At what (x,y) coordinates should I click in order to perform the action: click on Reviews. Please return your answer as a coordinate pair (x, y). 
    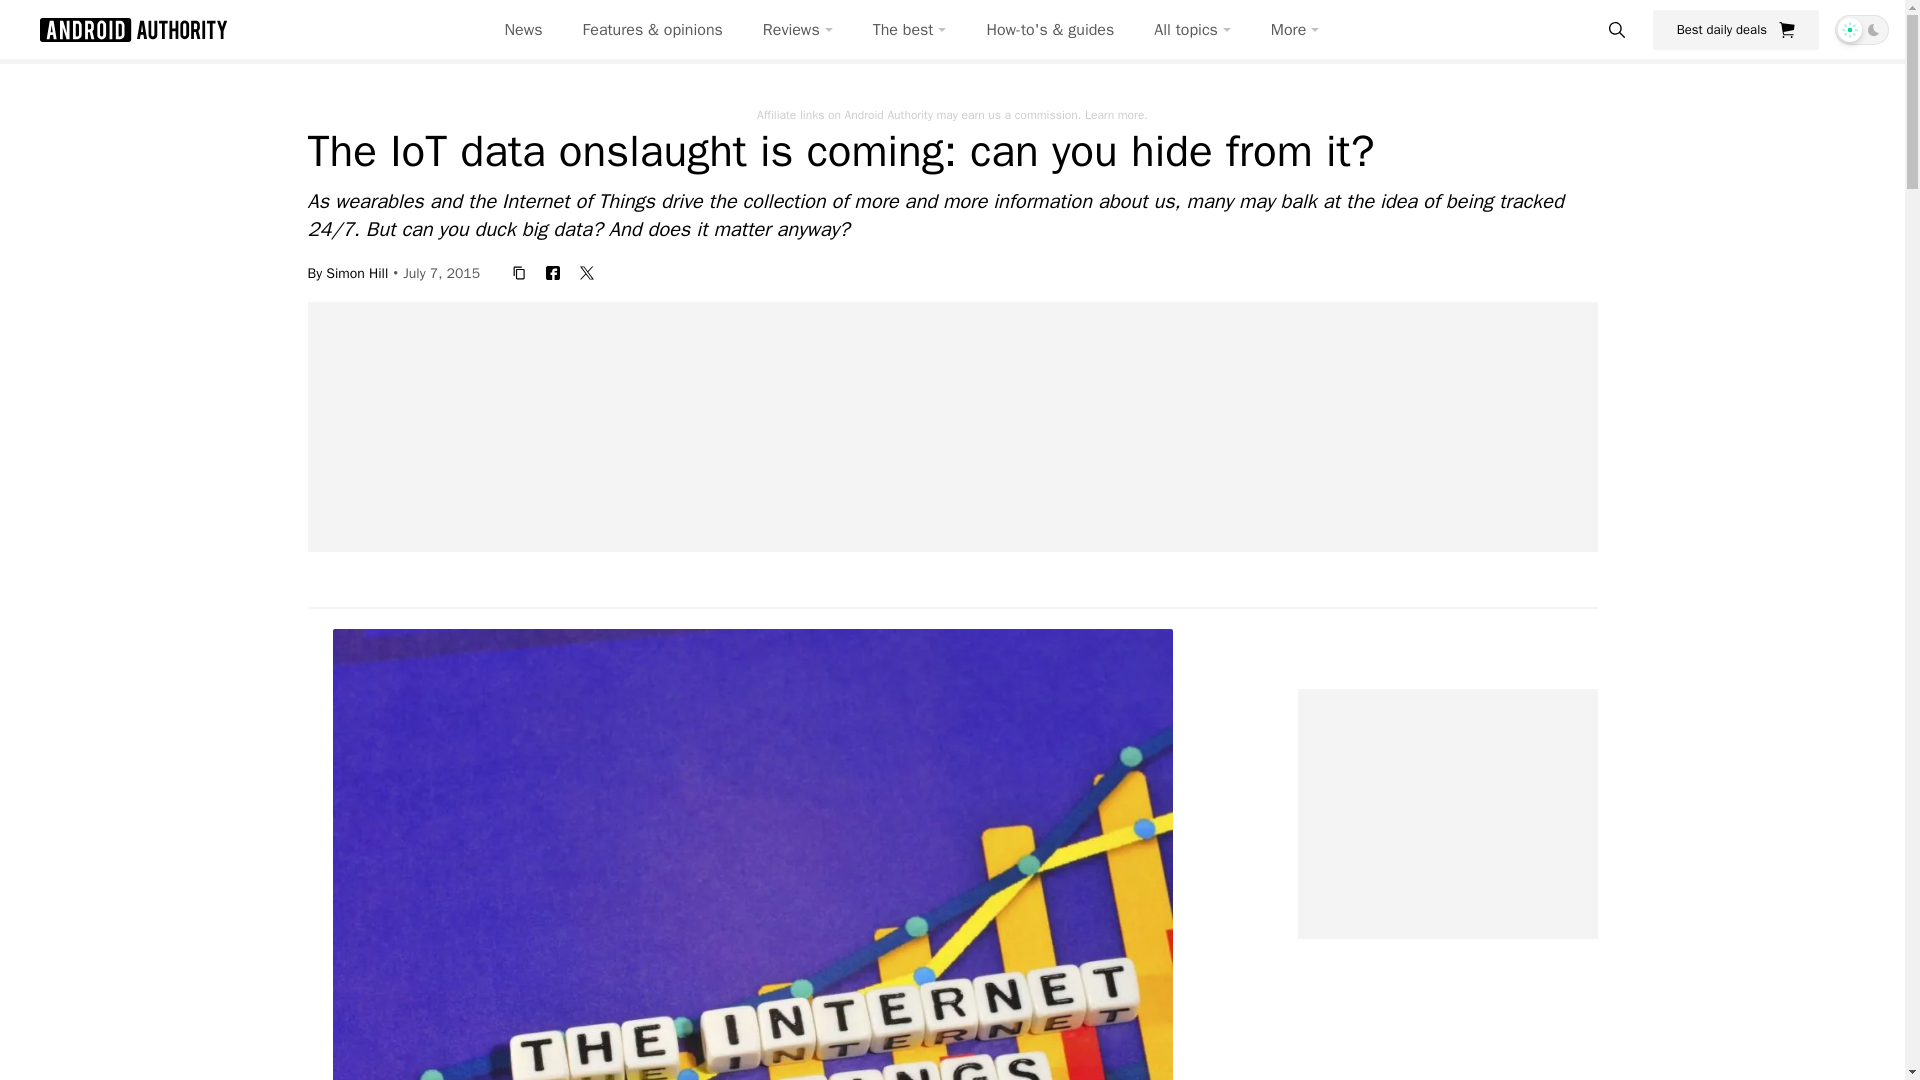
    Looking at the image, I should click on (798, 30).